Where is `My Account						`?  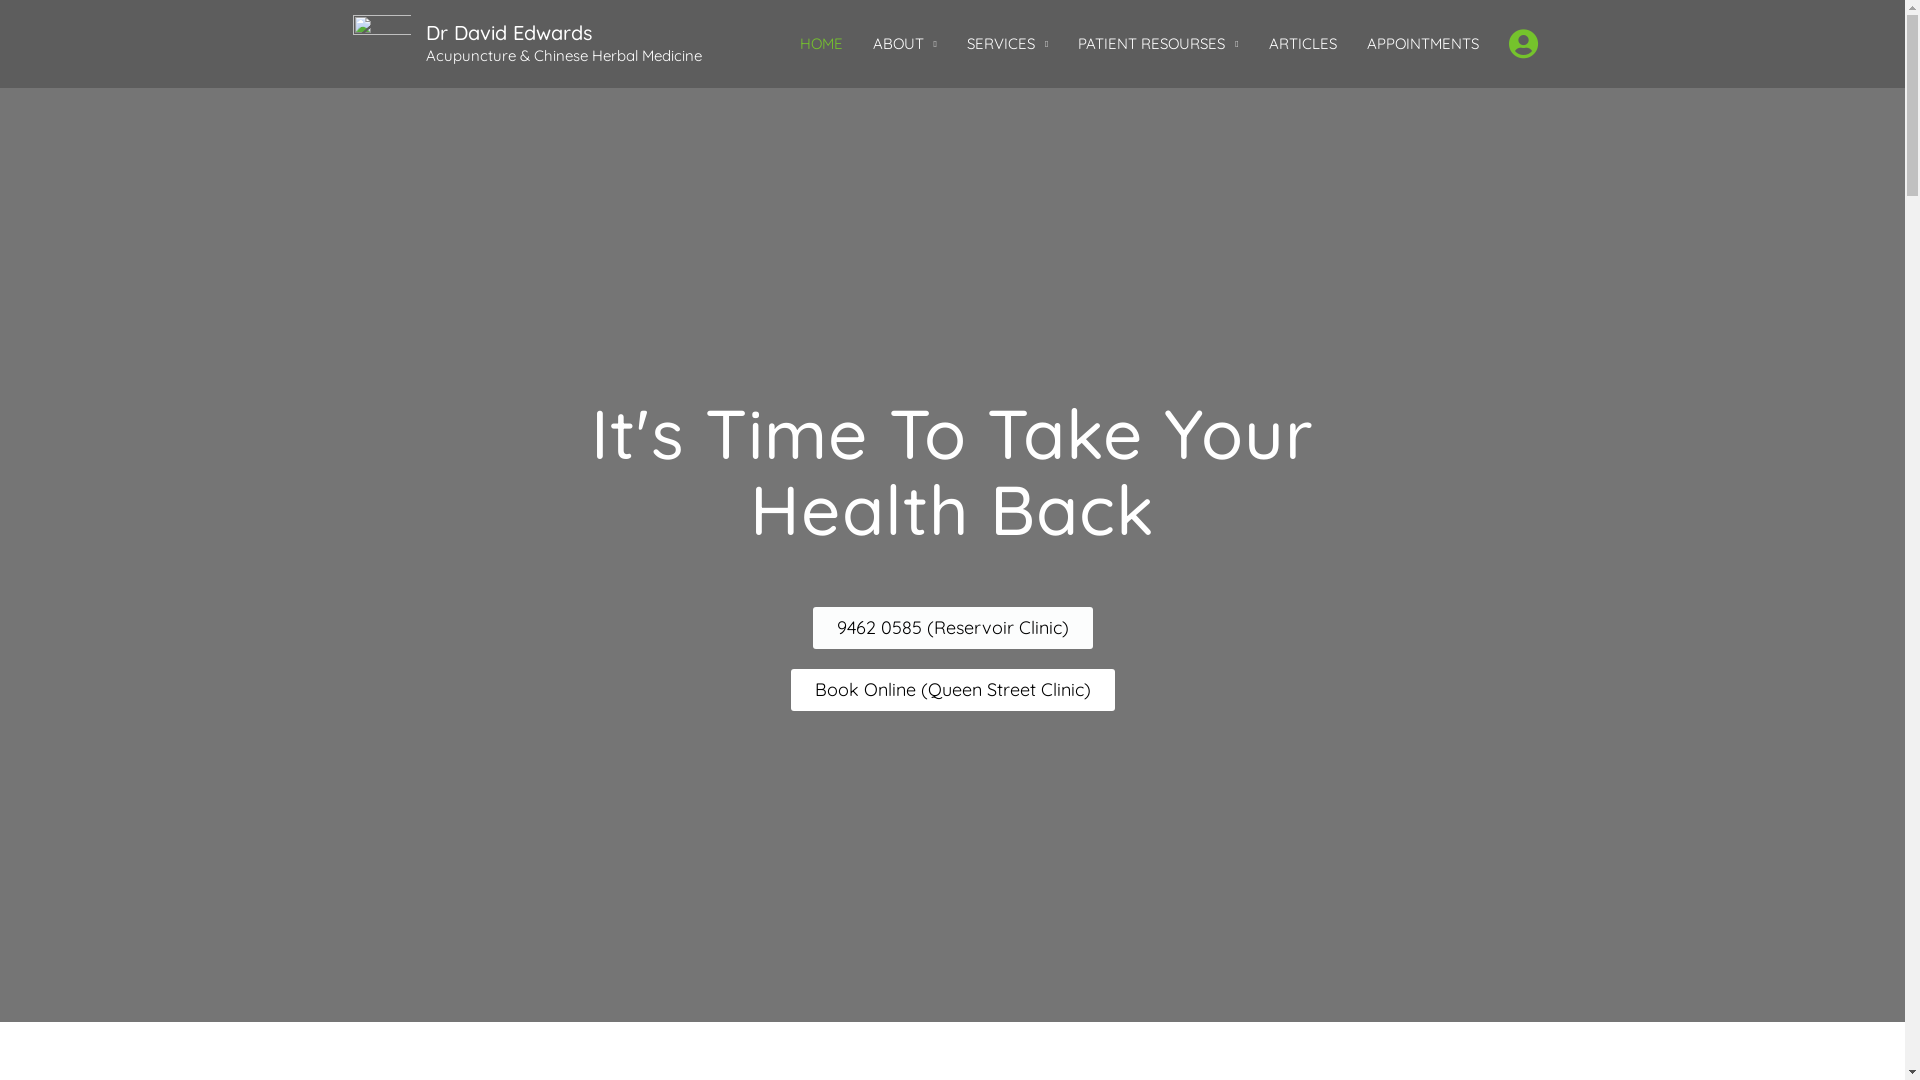
My Account						 is located at coordinates (1524, 44).